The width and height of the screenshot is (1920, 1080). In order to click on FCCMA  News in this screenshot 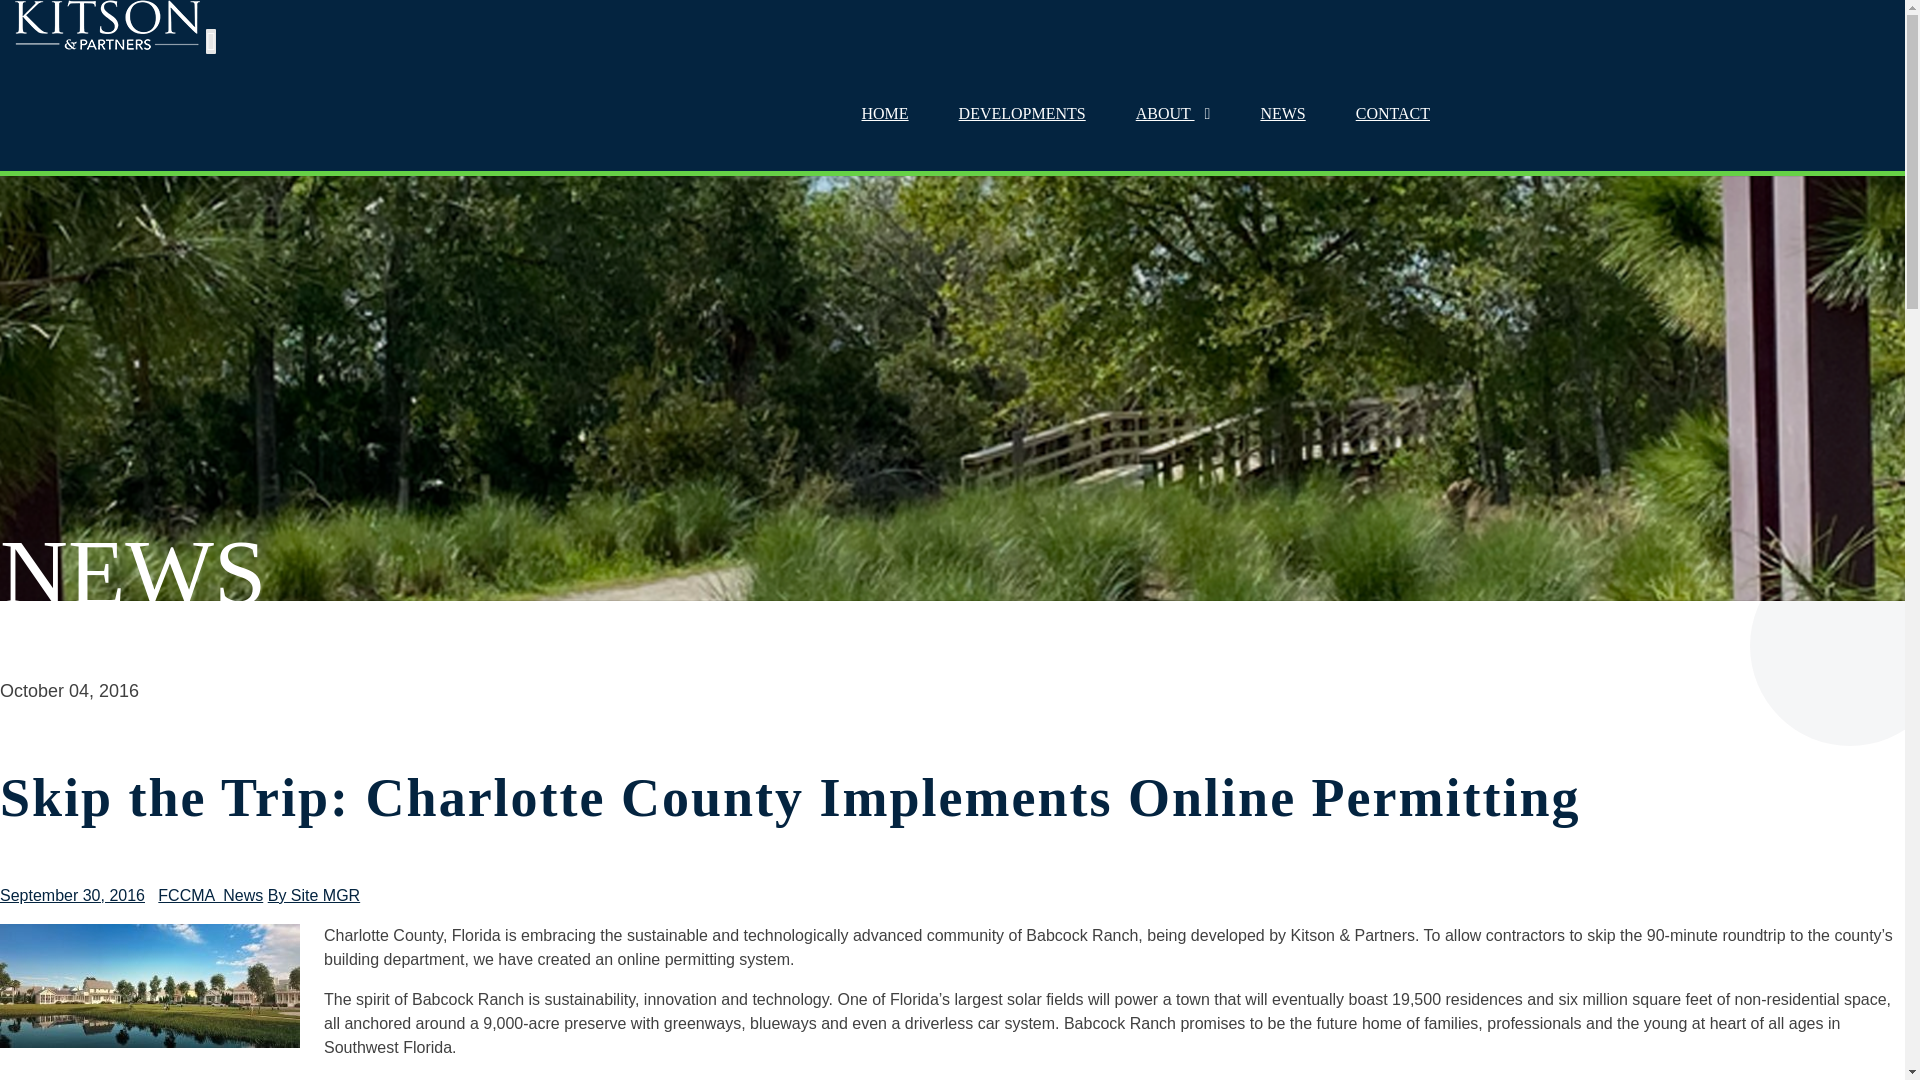, I will do `click(210, 894)`.